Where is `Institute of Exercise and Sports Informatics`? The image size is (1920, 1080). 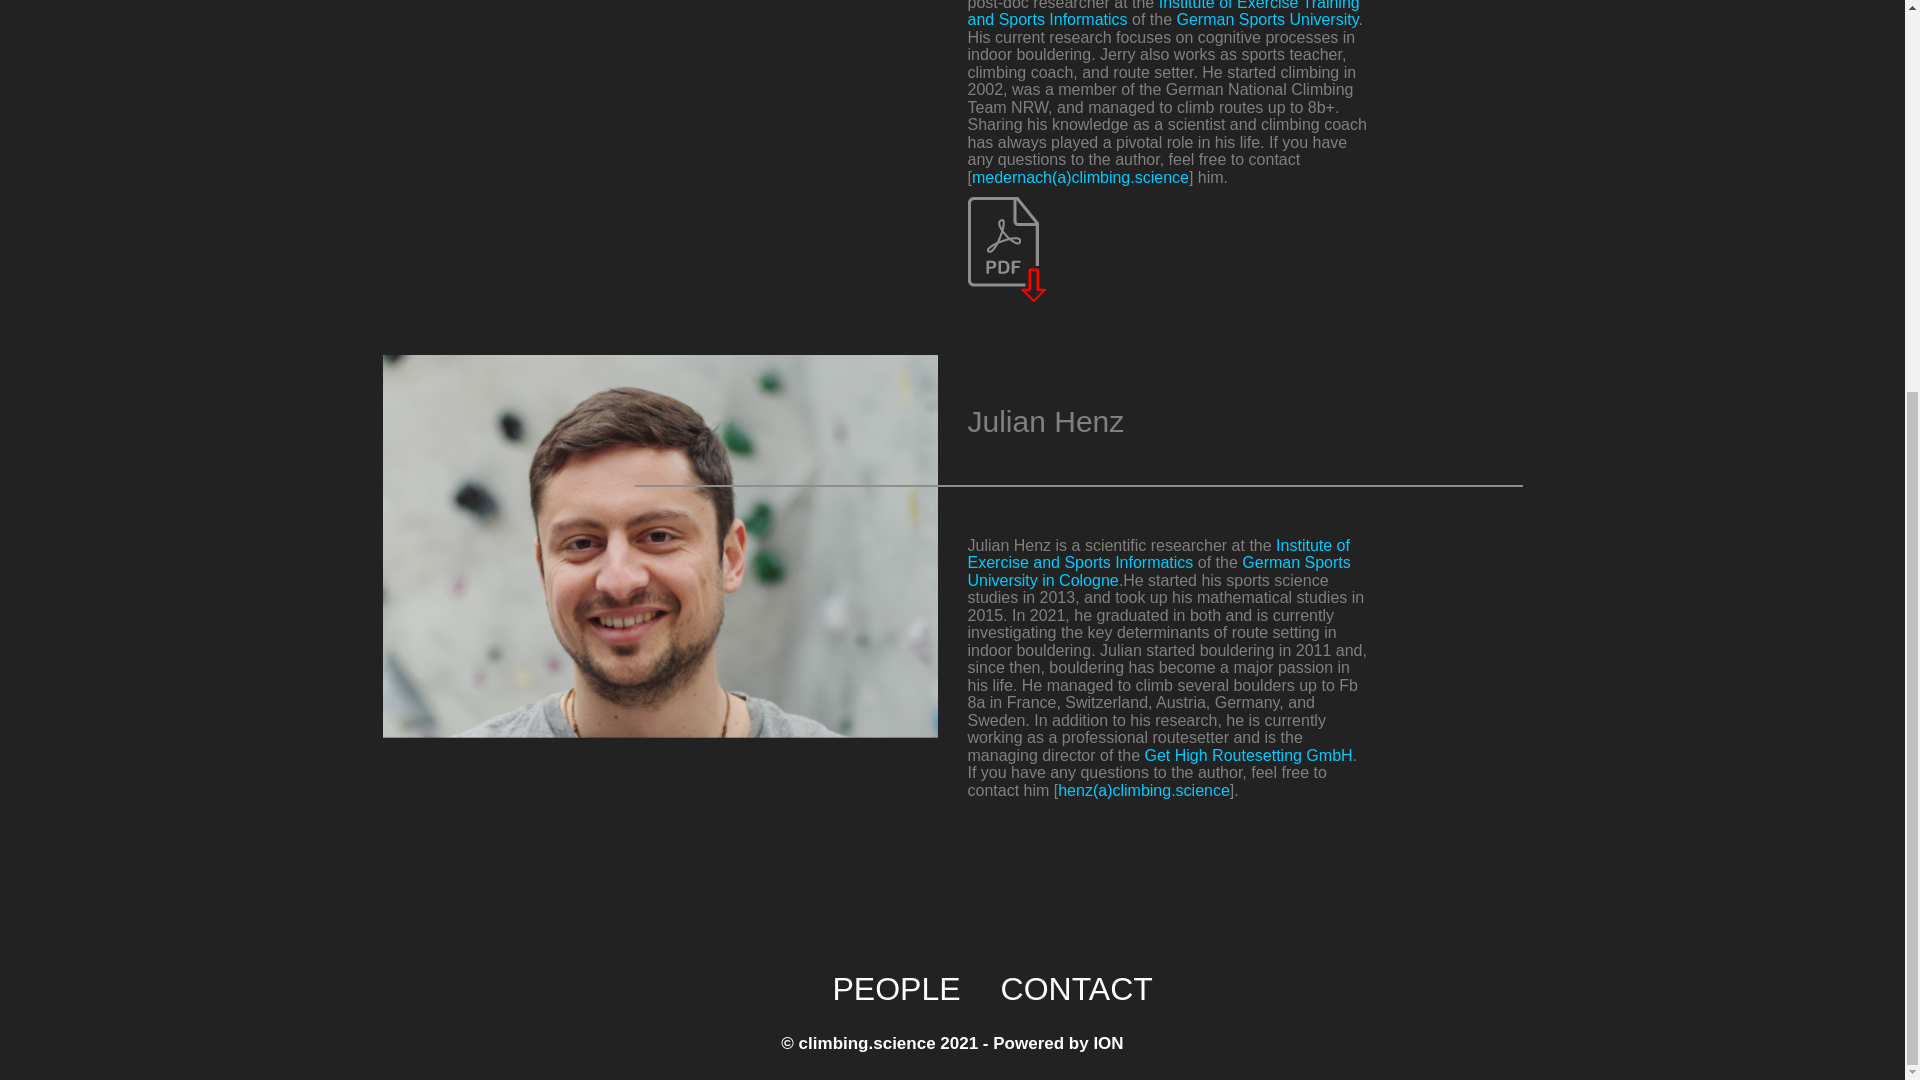
Institute of Exercise and Sports Informatics is located at coordinates (1158, 554).